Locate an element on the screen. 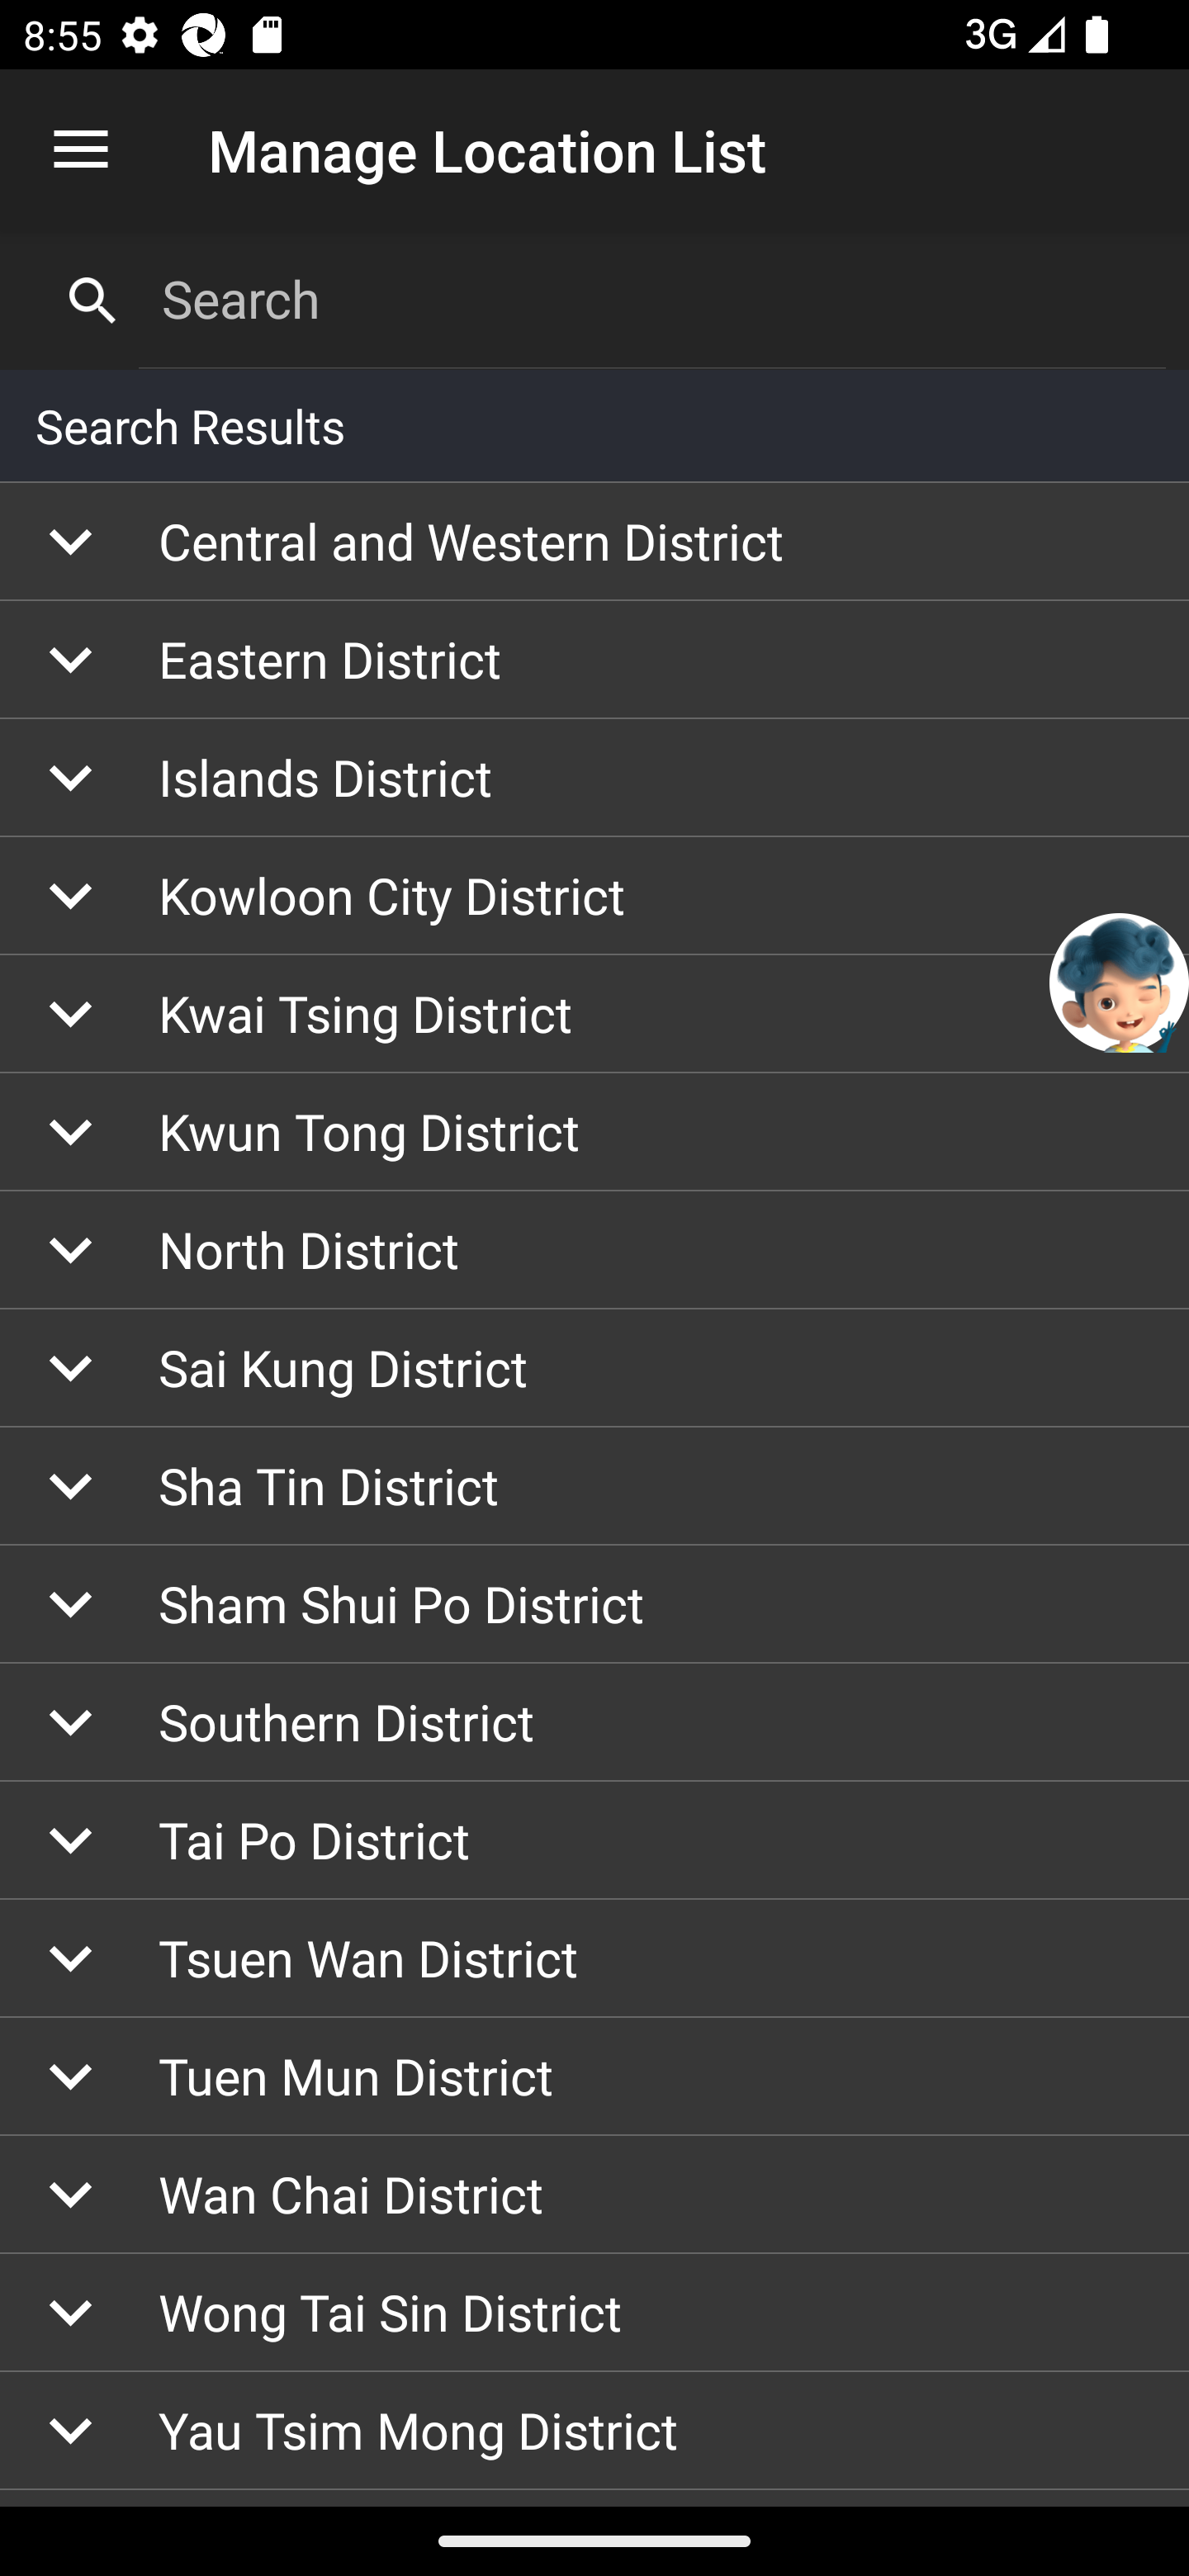  Expand North District is located at coordinates (594, 1248).